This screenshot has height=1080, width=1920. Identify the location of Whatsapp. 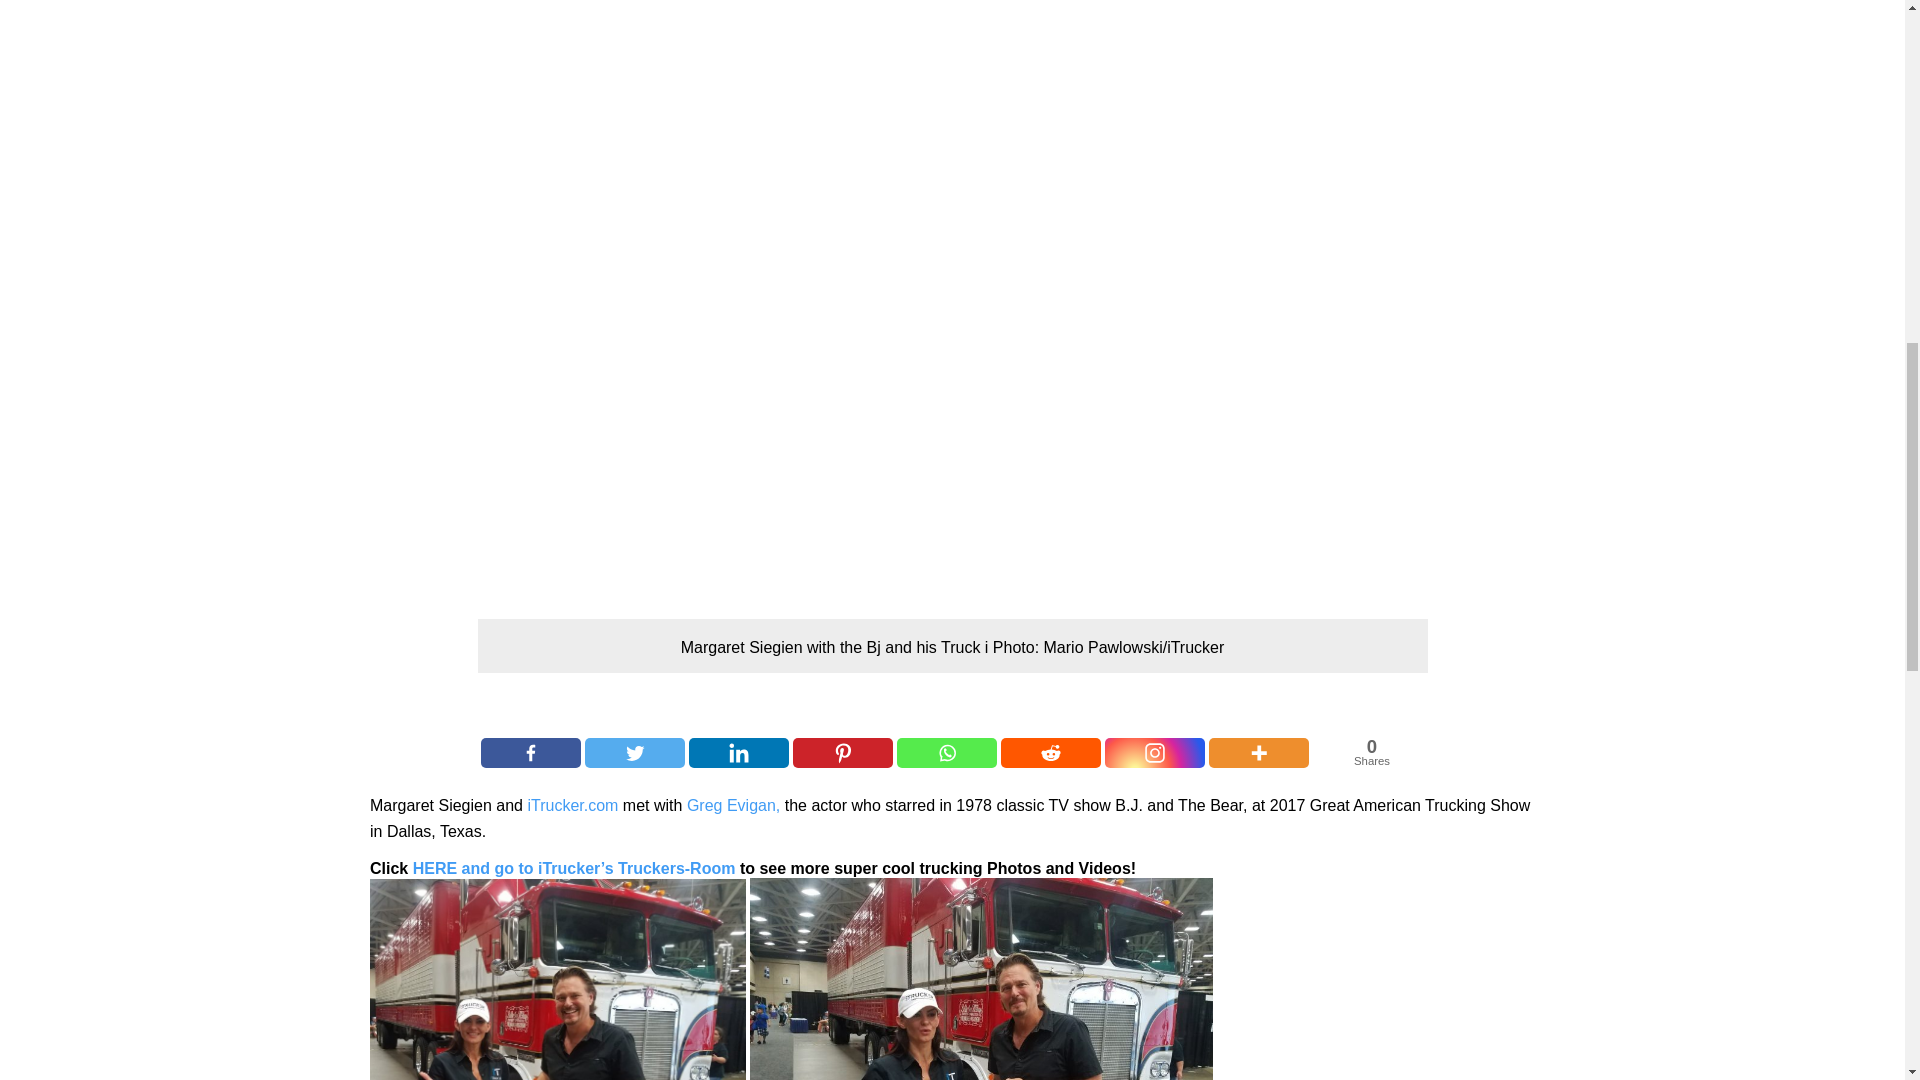
(842, 752).